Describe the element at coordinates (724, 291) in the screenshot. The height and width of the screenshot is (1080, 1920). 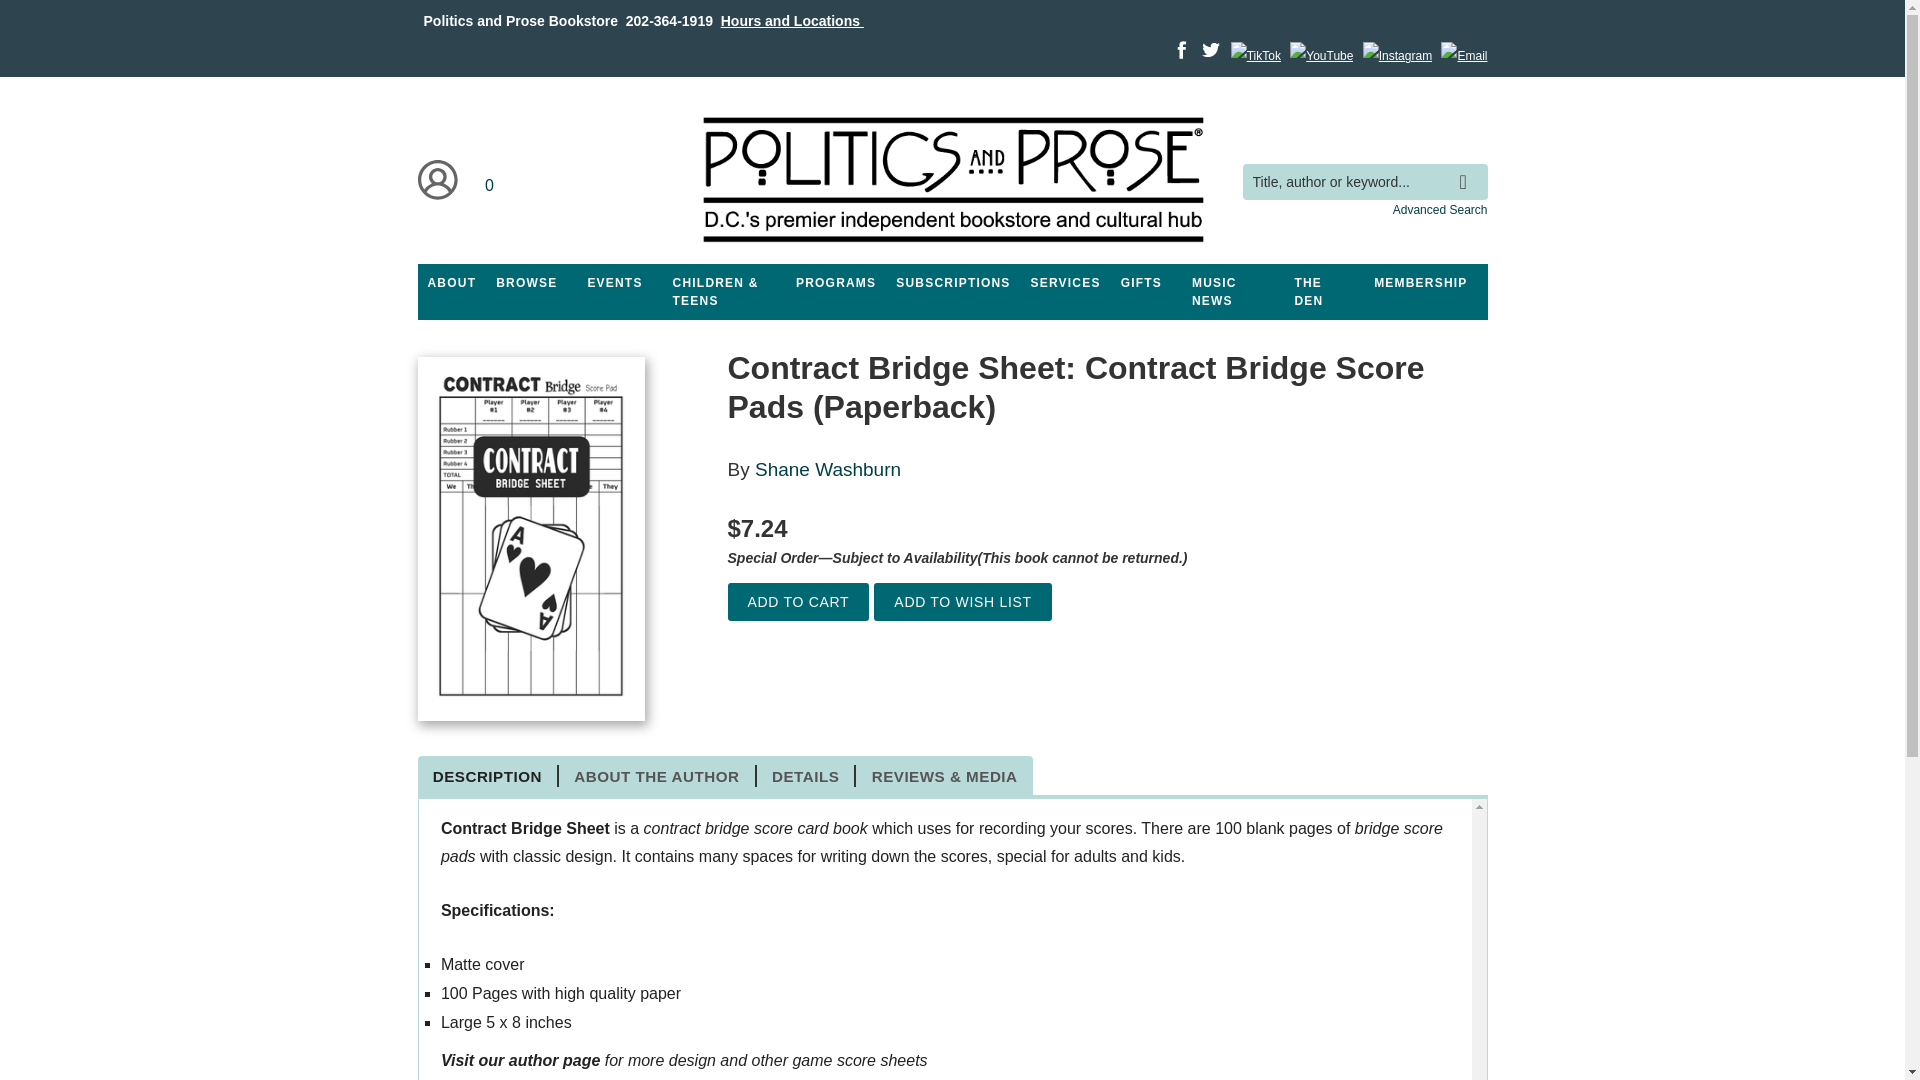
I see `Children and Teens Department` at that location.